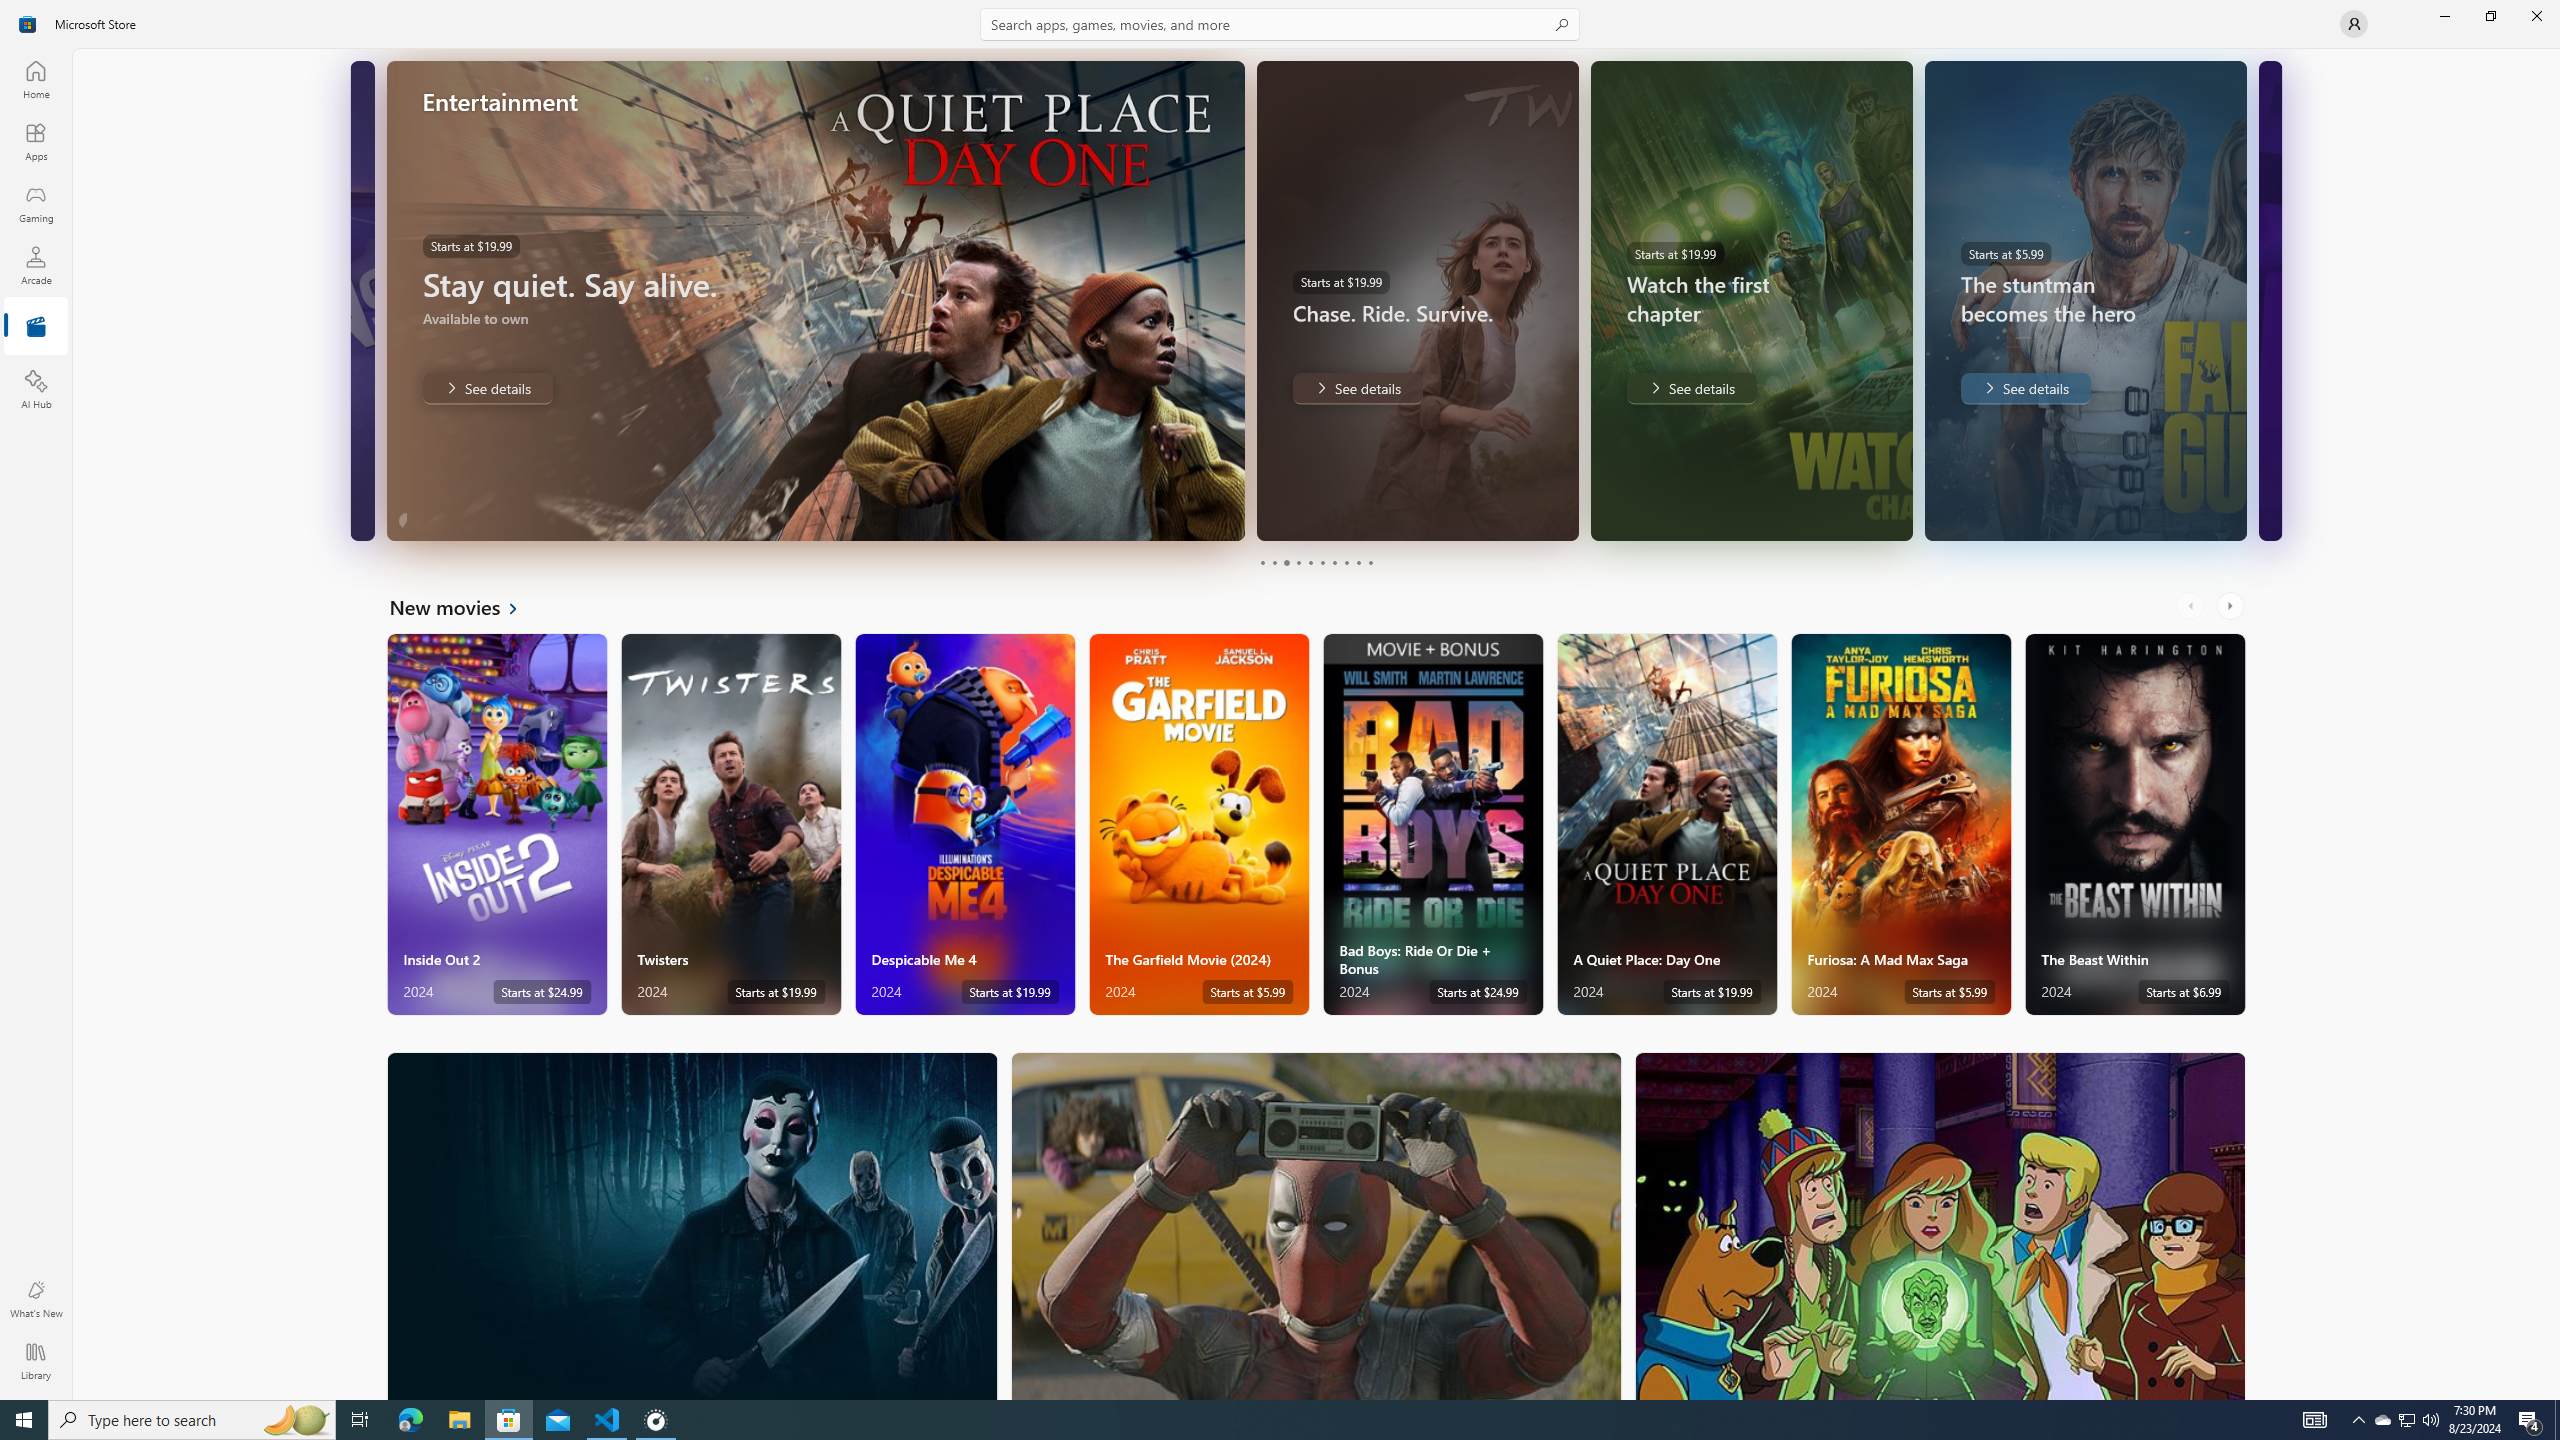 This screenshot has height=1440, width=2560. What do you see at coordinates (1274, 562) in the screenshot?
I see `Page 2` at bounding box center [1274, 562].